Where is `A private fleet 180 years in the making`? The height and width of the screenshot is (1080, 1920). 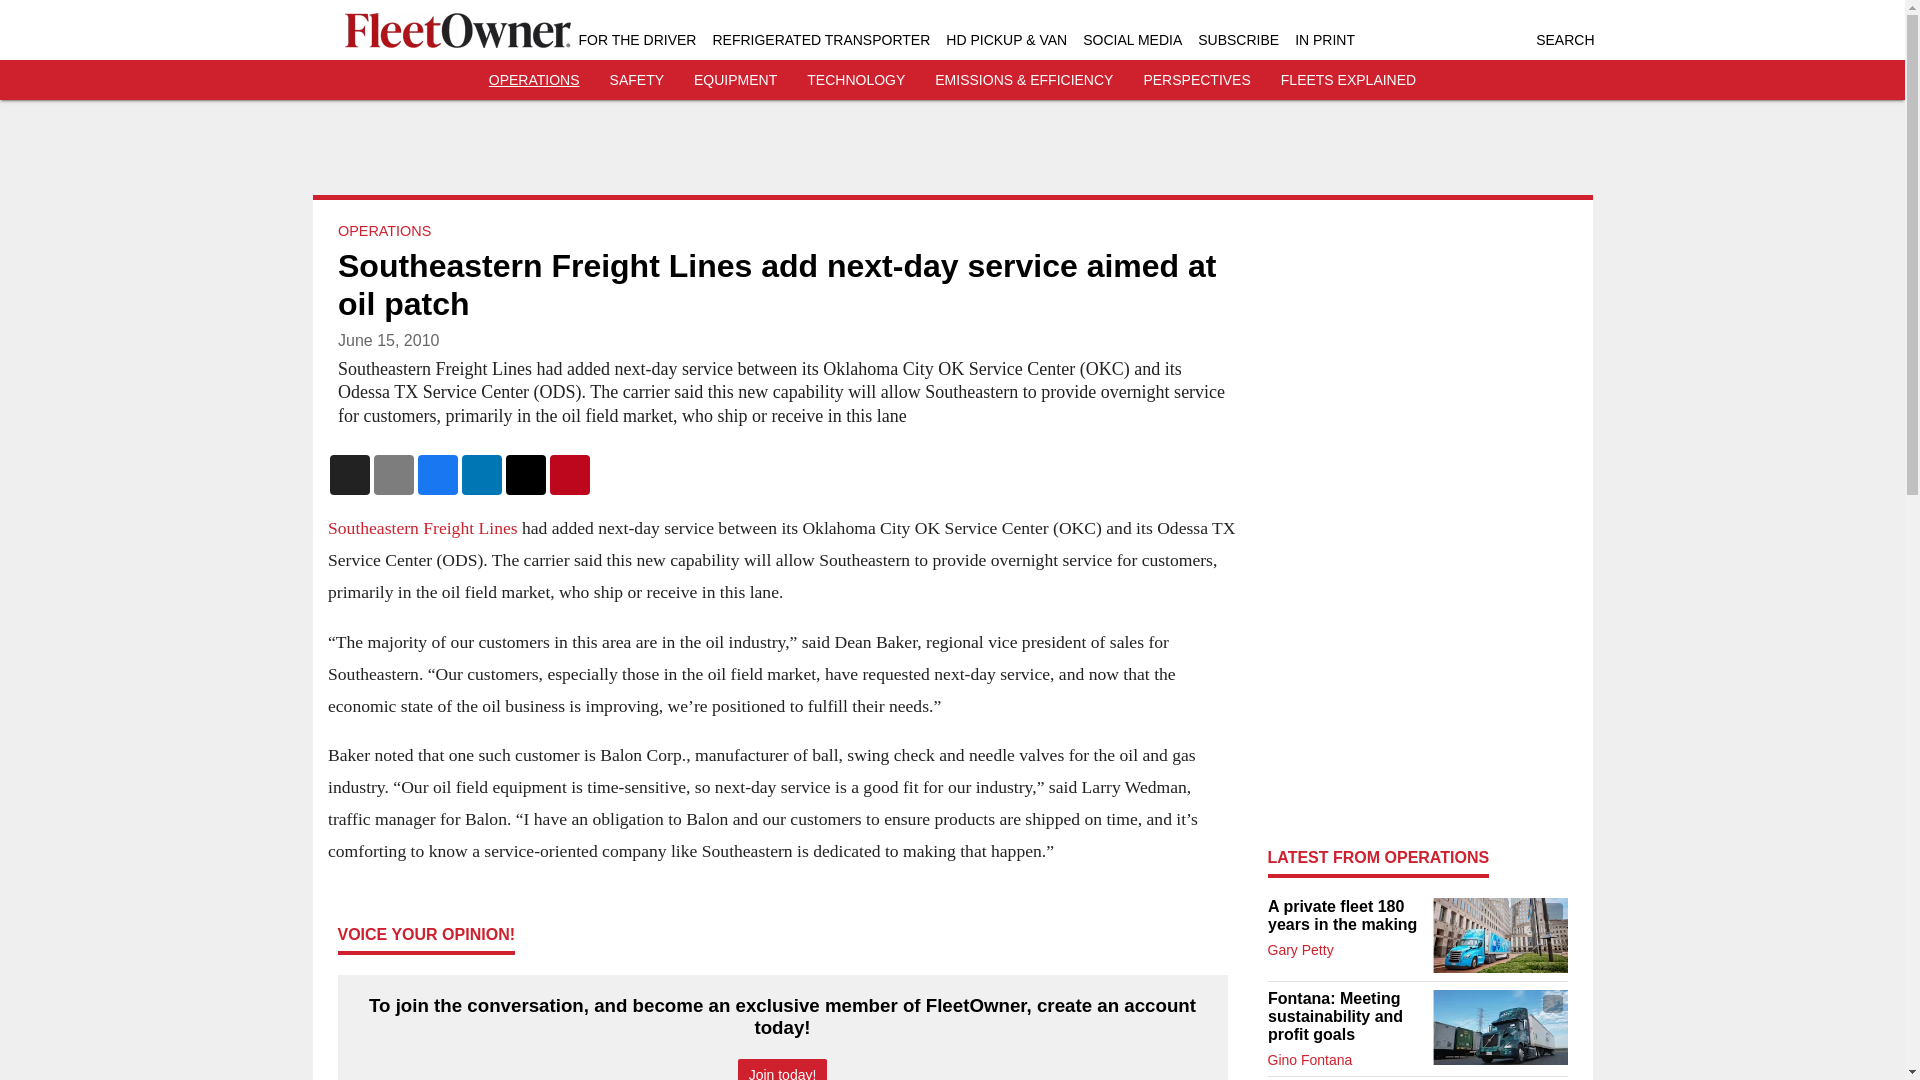 A private fleet 180 years in the making is located at coordinates (1344, 916).